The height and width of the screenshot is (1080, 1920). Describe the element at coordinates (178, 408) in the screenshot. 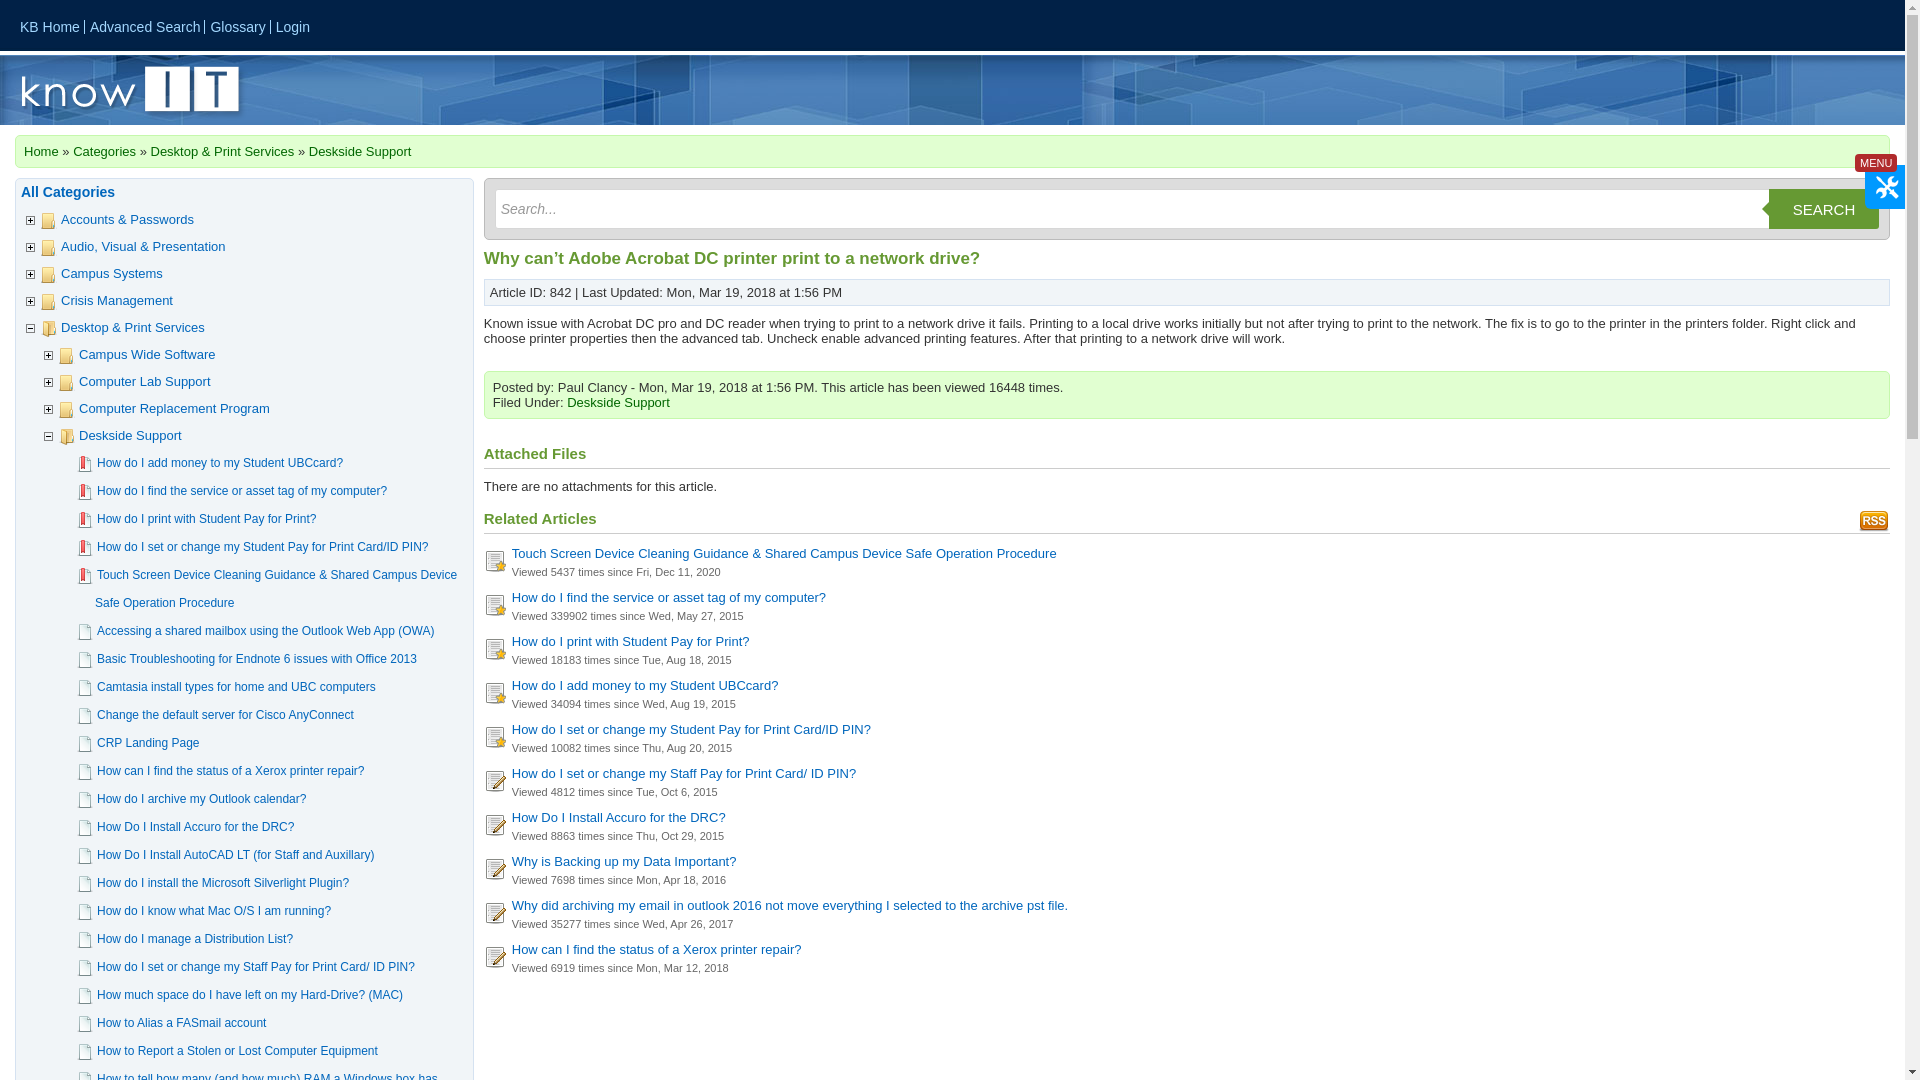

I see `Computer Replacement Program` at that location.